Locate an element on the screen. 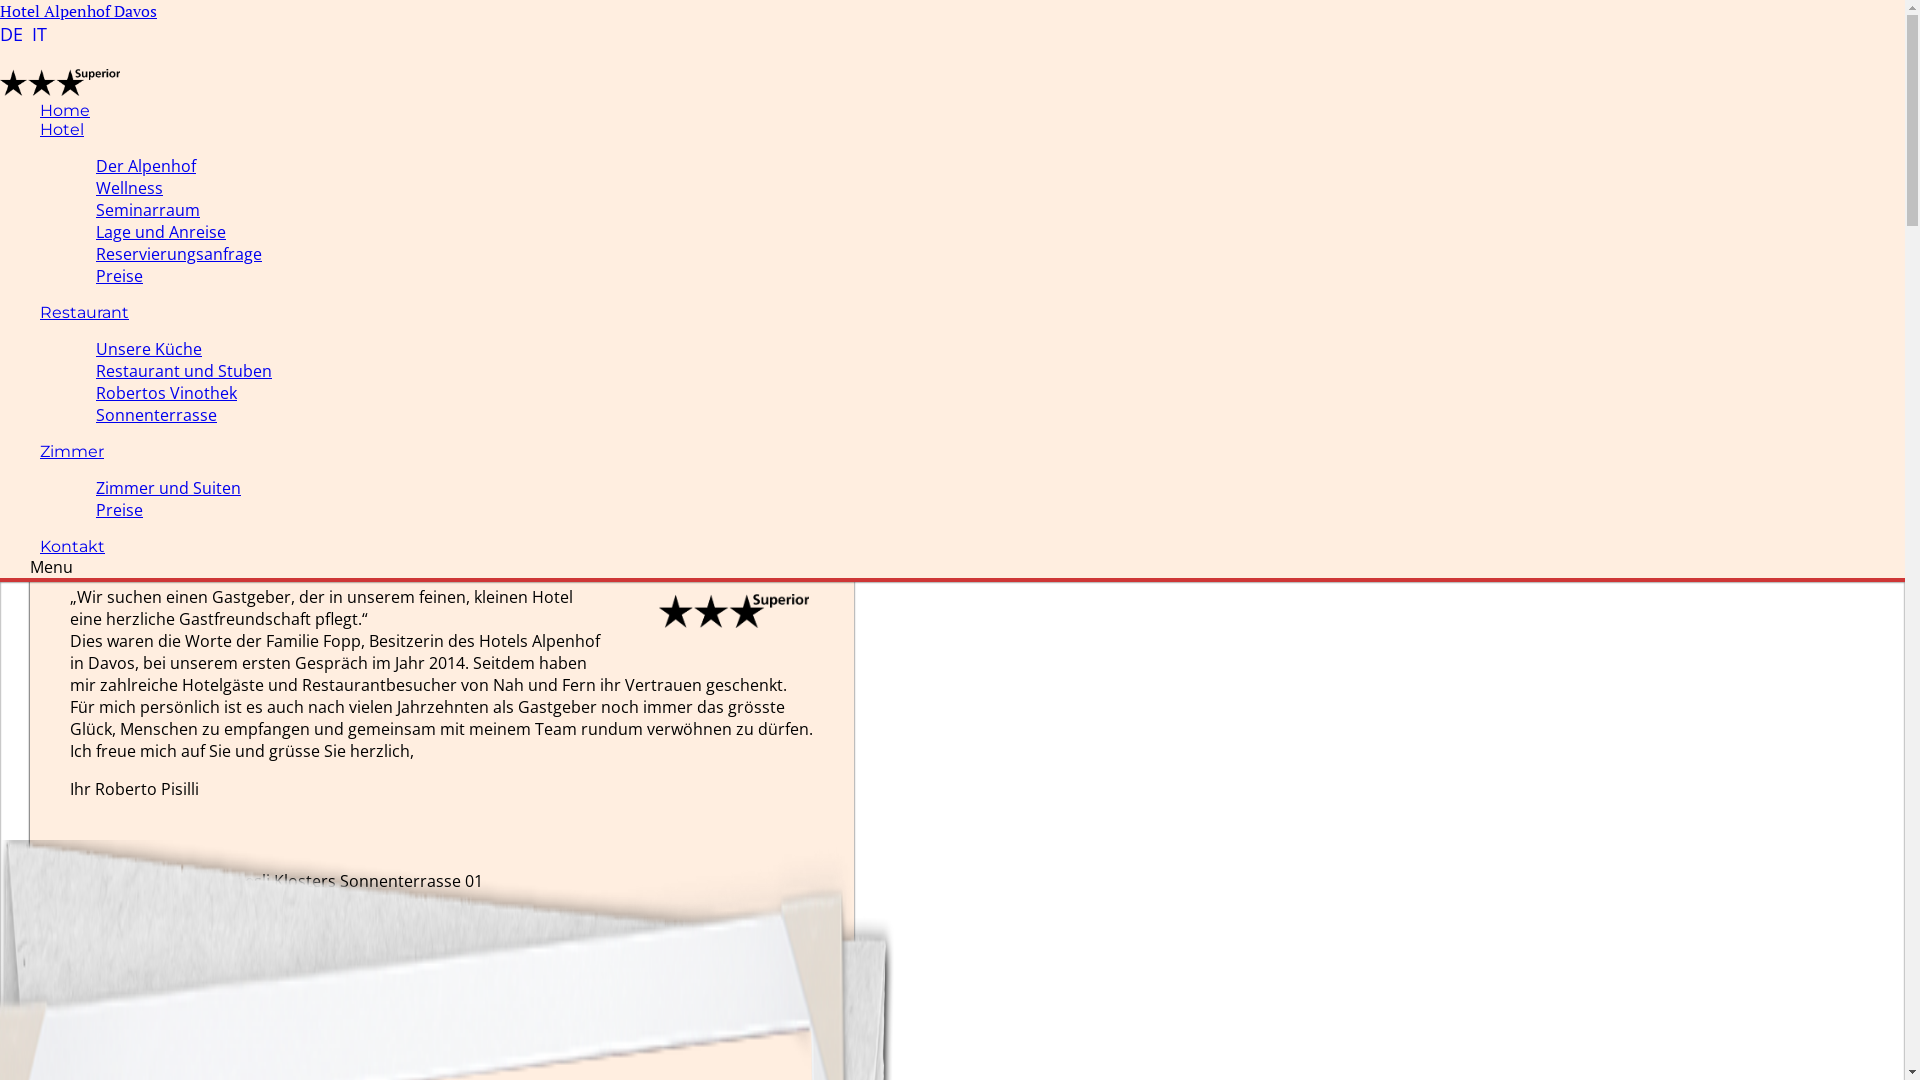 The width and height of the screenshot is (1920, 1080). DE is located at coordinates (14, 34).